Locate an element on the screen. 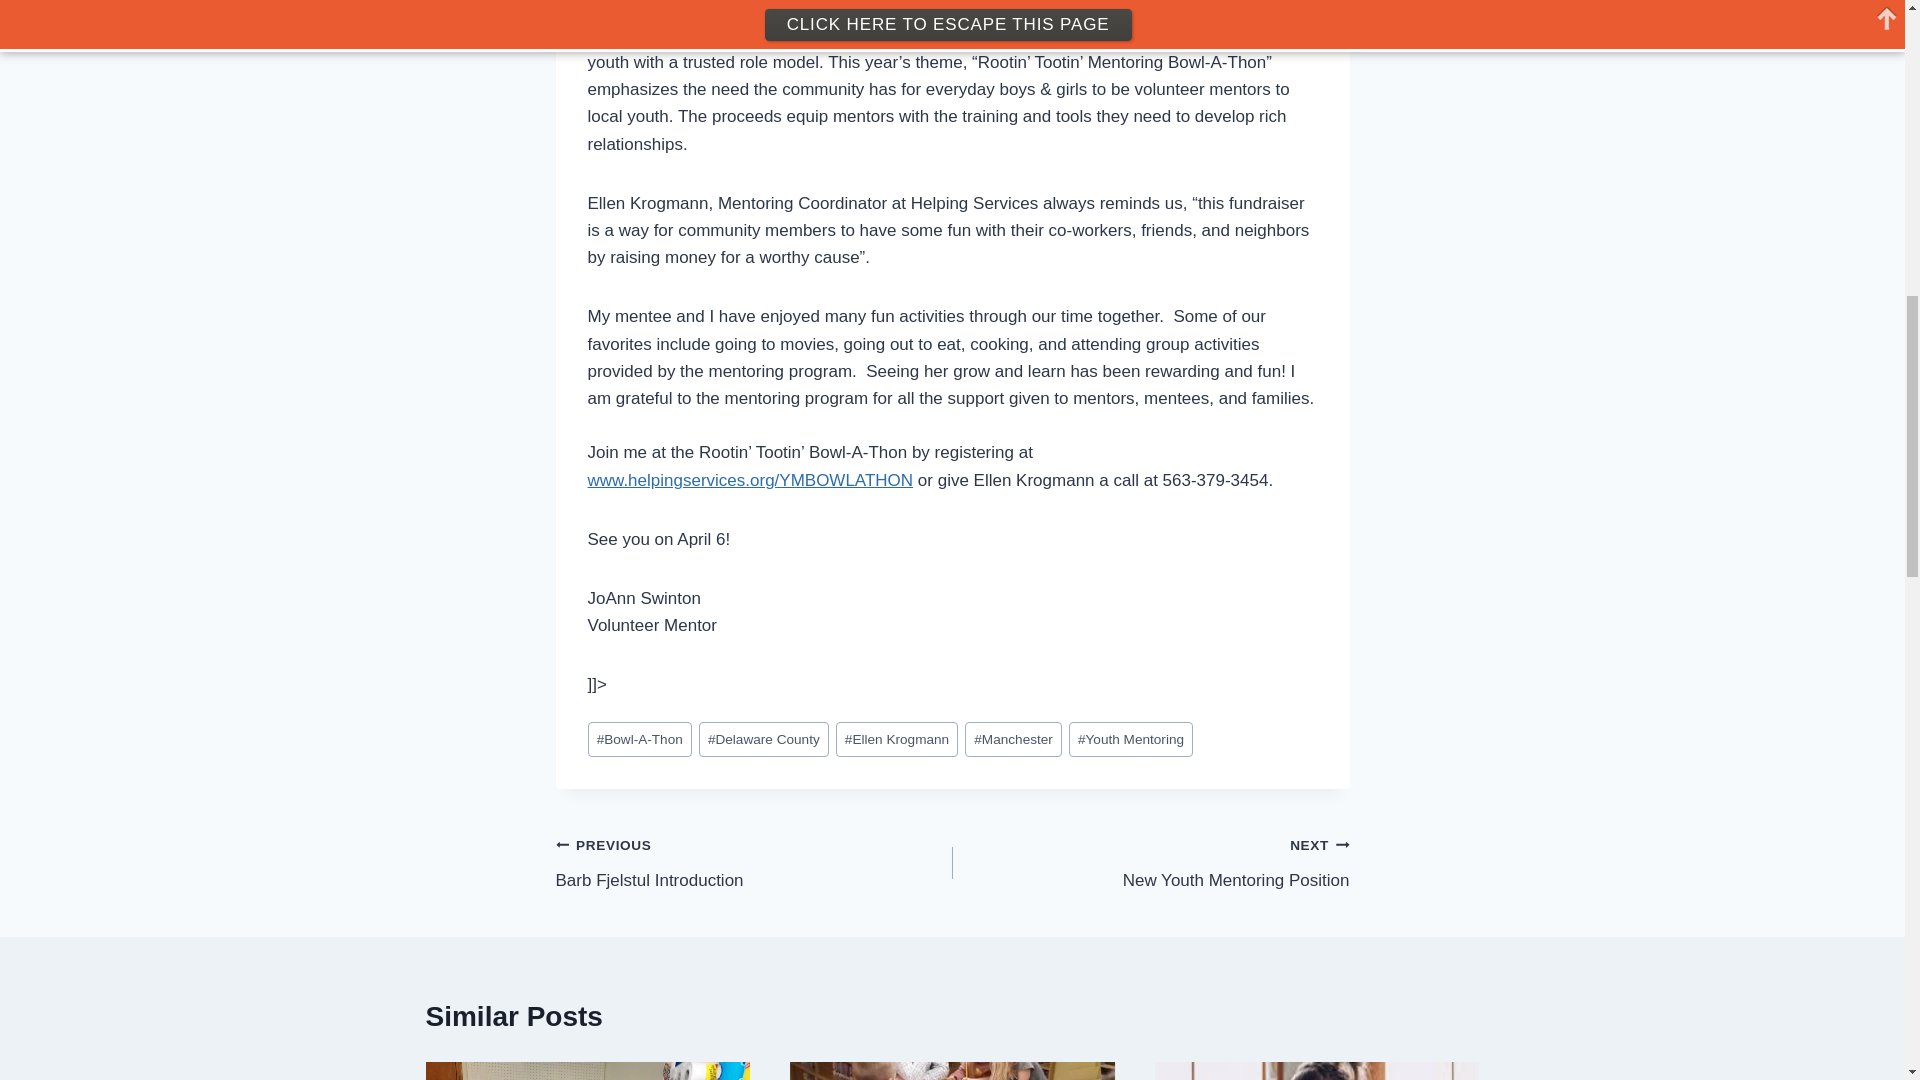 This screenshot has width=1920, height=1080. Manchester is located at coordinates (1013, 740).